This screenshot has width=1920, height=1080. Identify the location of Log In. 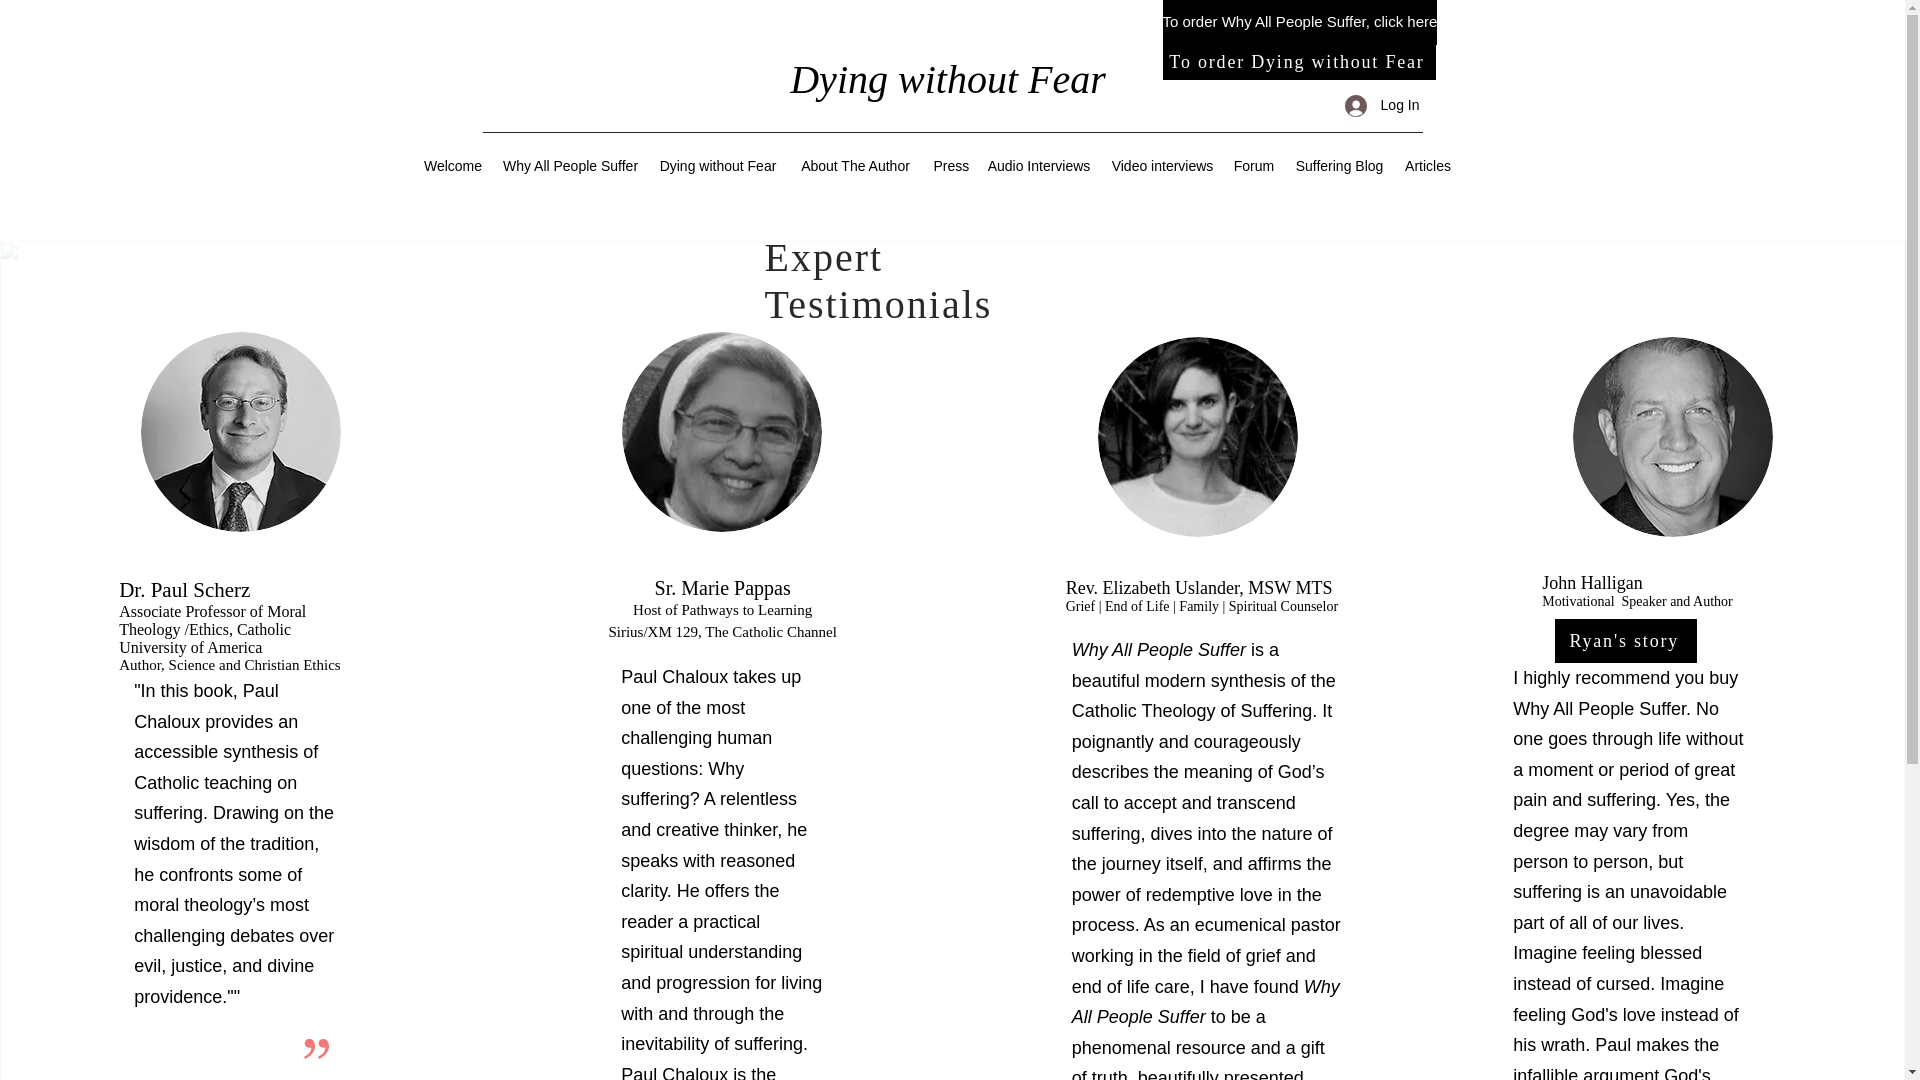
(1382, 106).